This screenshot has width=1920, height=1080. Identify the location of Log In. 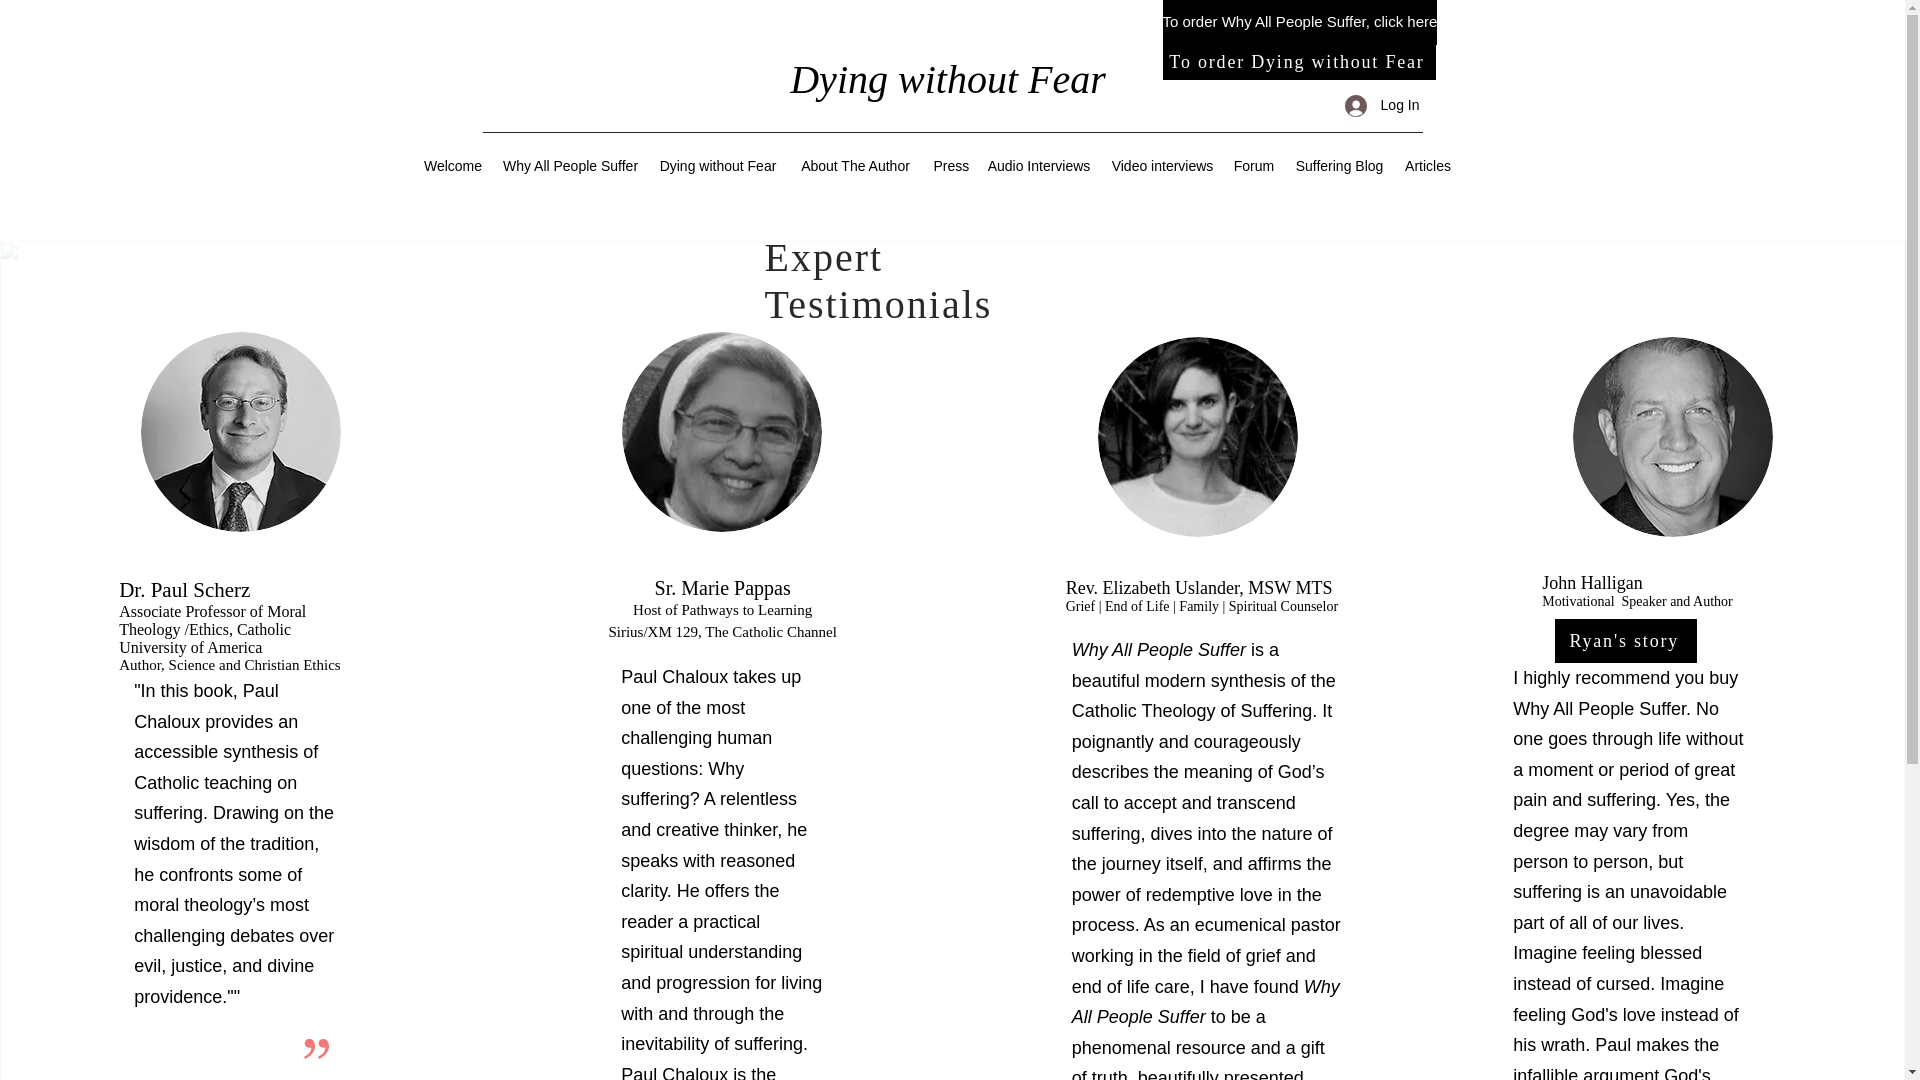
(1382, 106).